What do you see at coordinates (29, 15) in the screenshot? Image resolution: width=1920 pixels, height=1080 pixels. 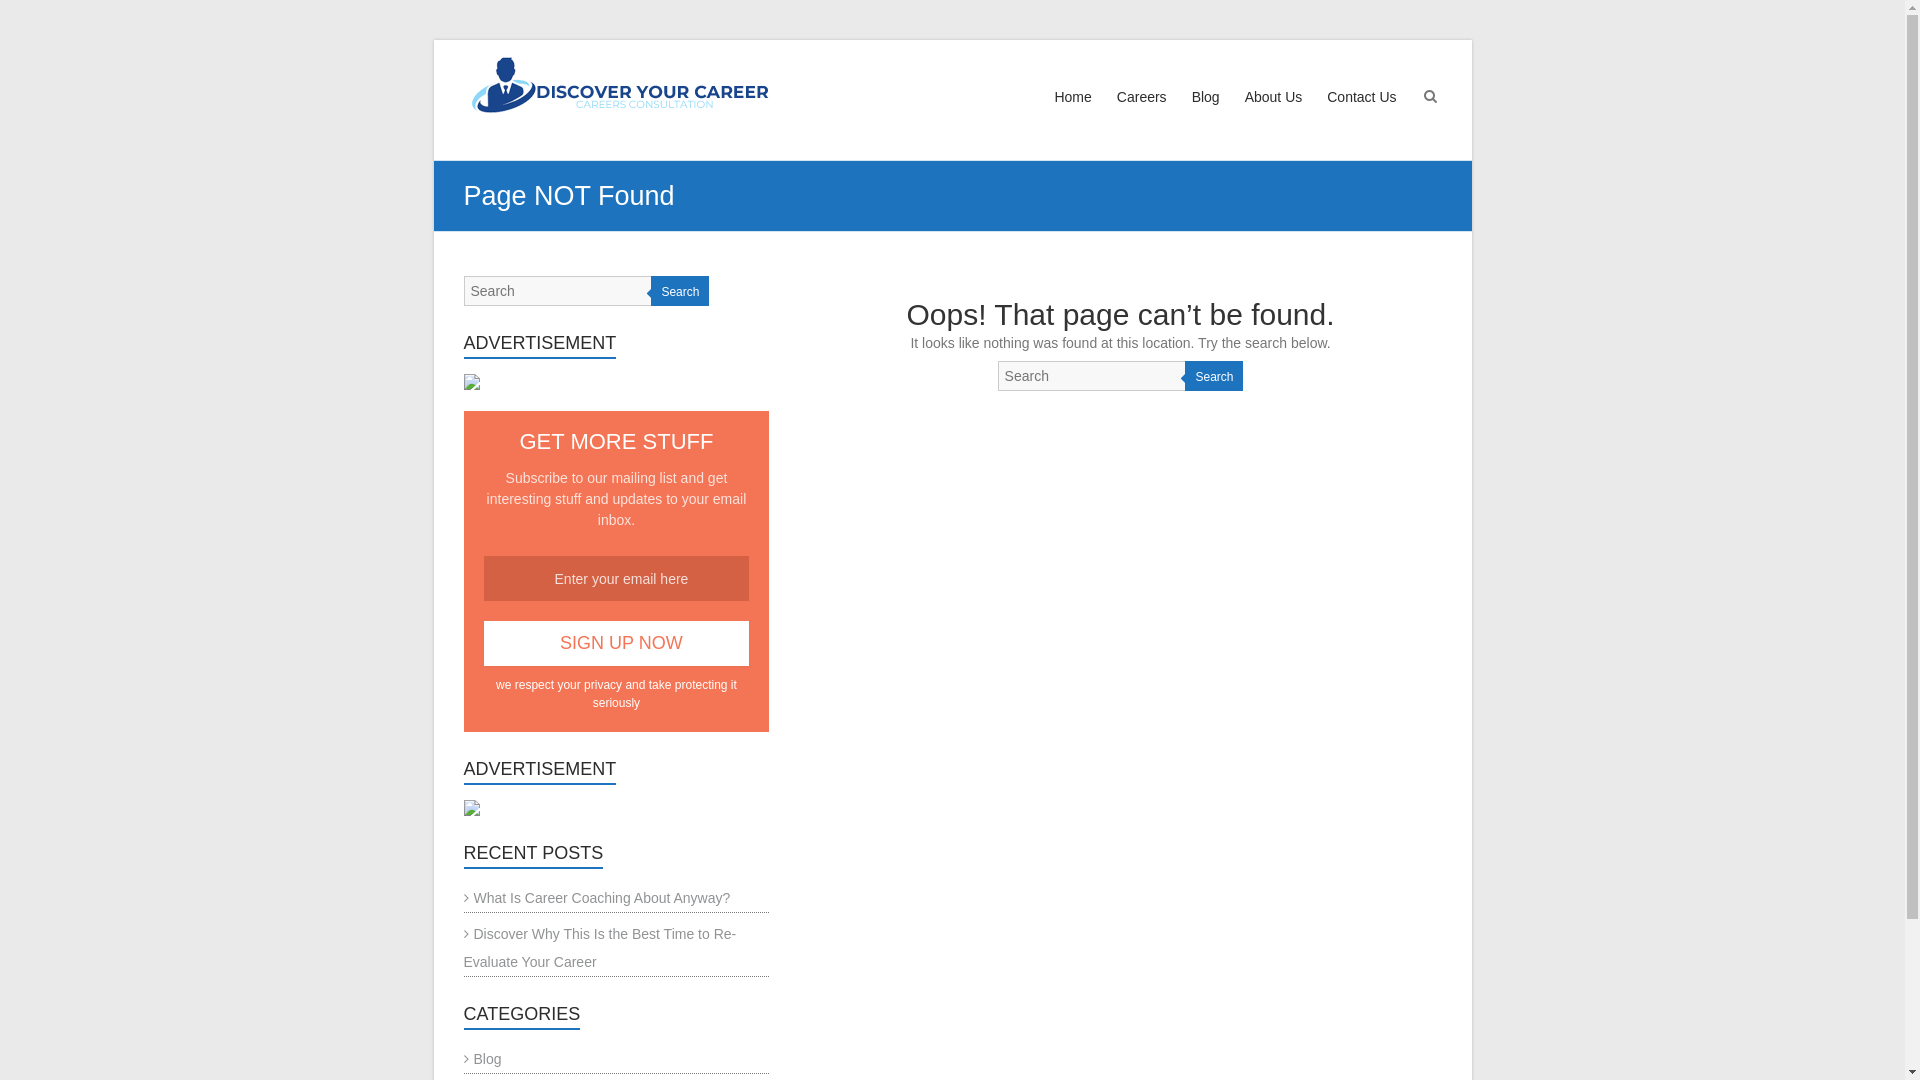 I see `Search` at bounding box center [29, 15].